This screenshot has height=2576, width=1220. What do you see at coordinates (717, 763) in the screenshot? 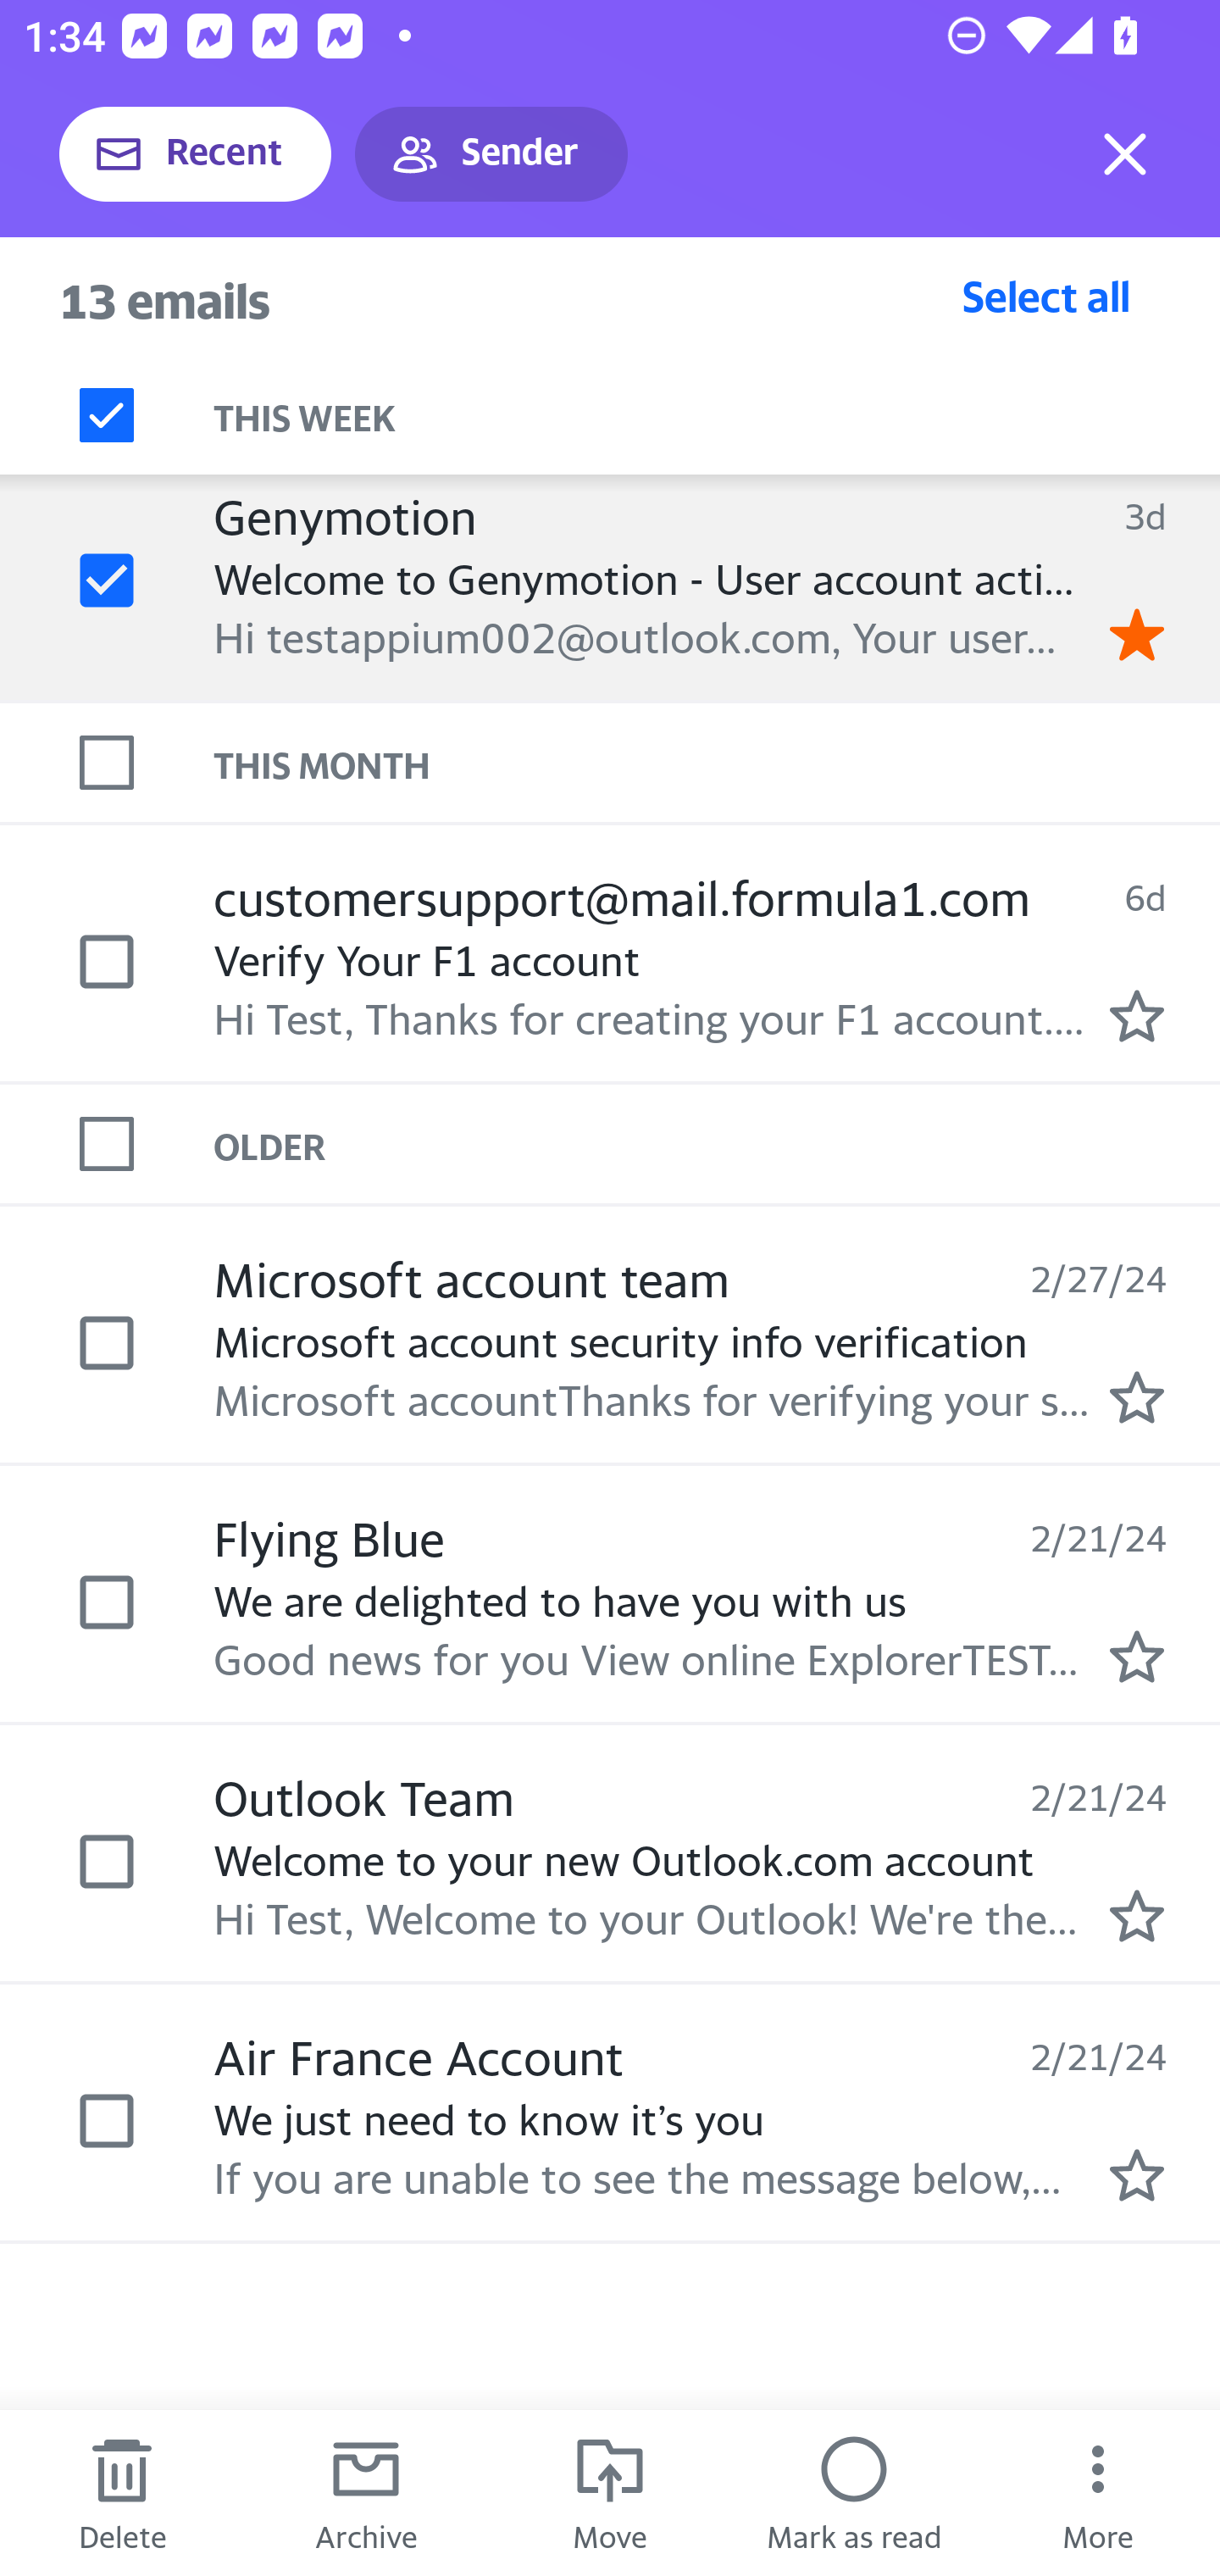
I see `THIS MONTH` at bounding box center [717, 763].